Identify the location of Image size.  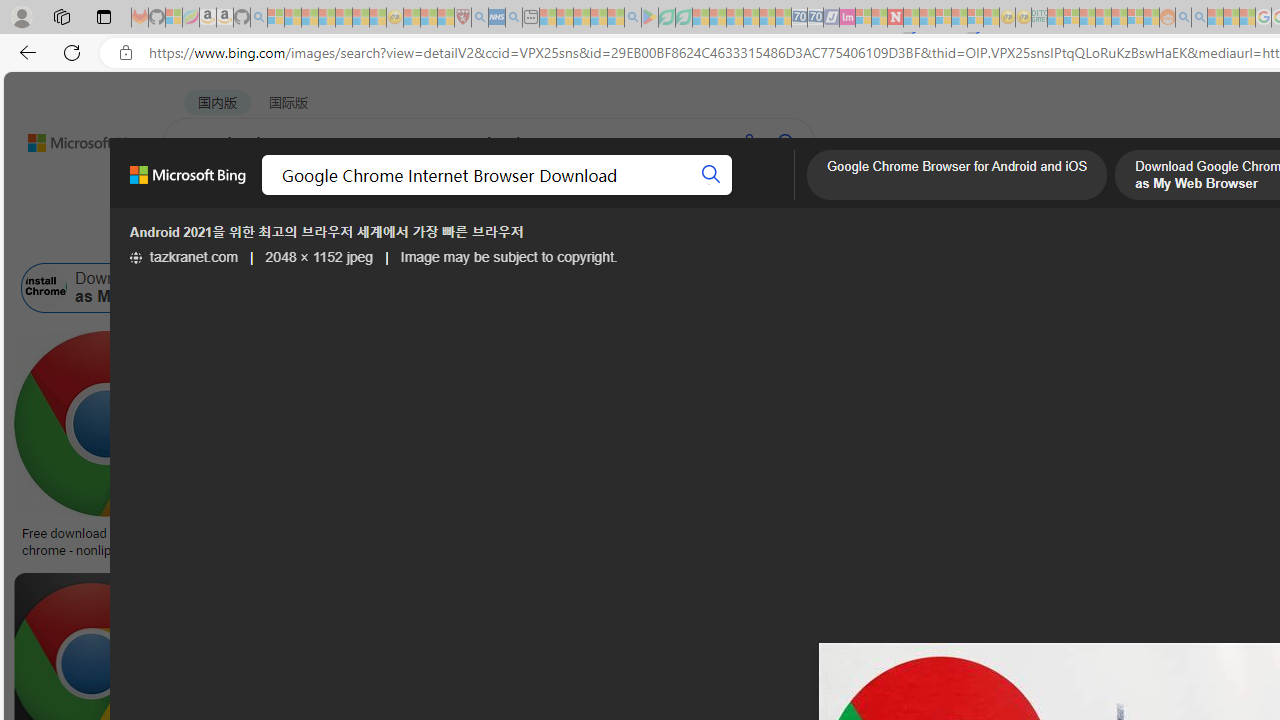
(222, 238).